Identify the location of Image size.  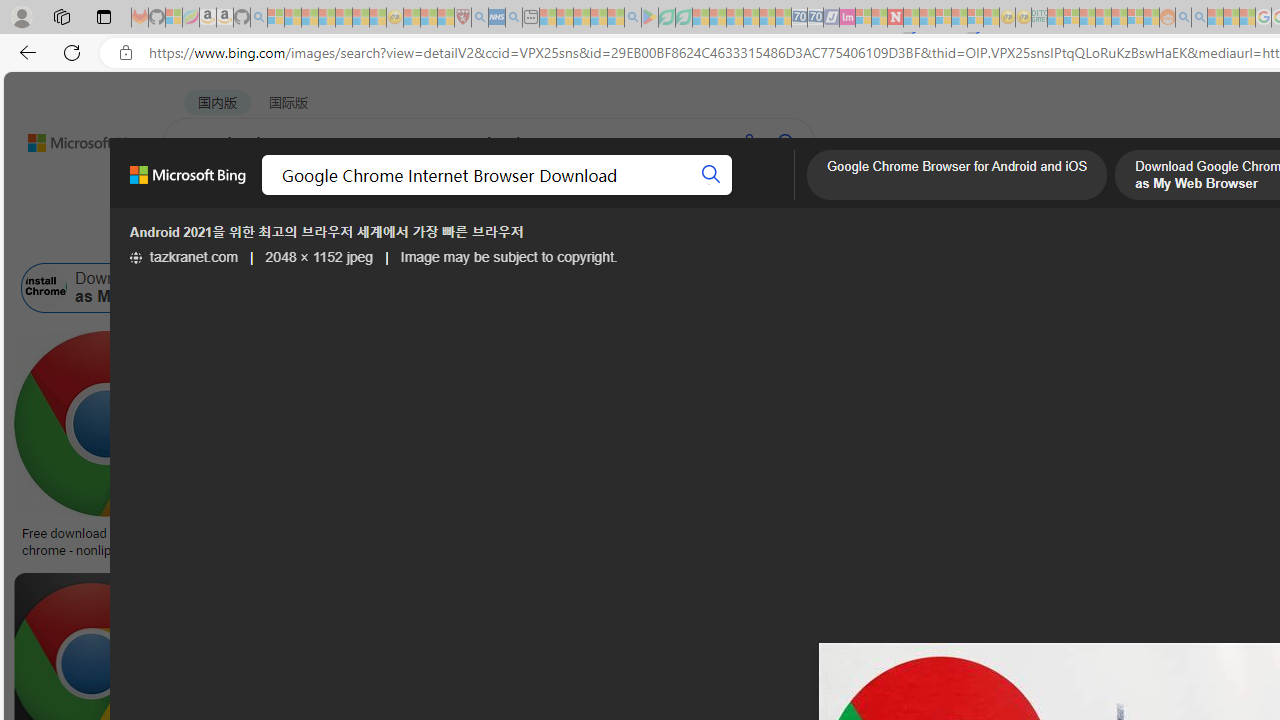
(222, 238).